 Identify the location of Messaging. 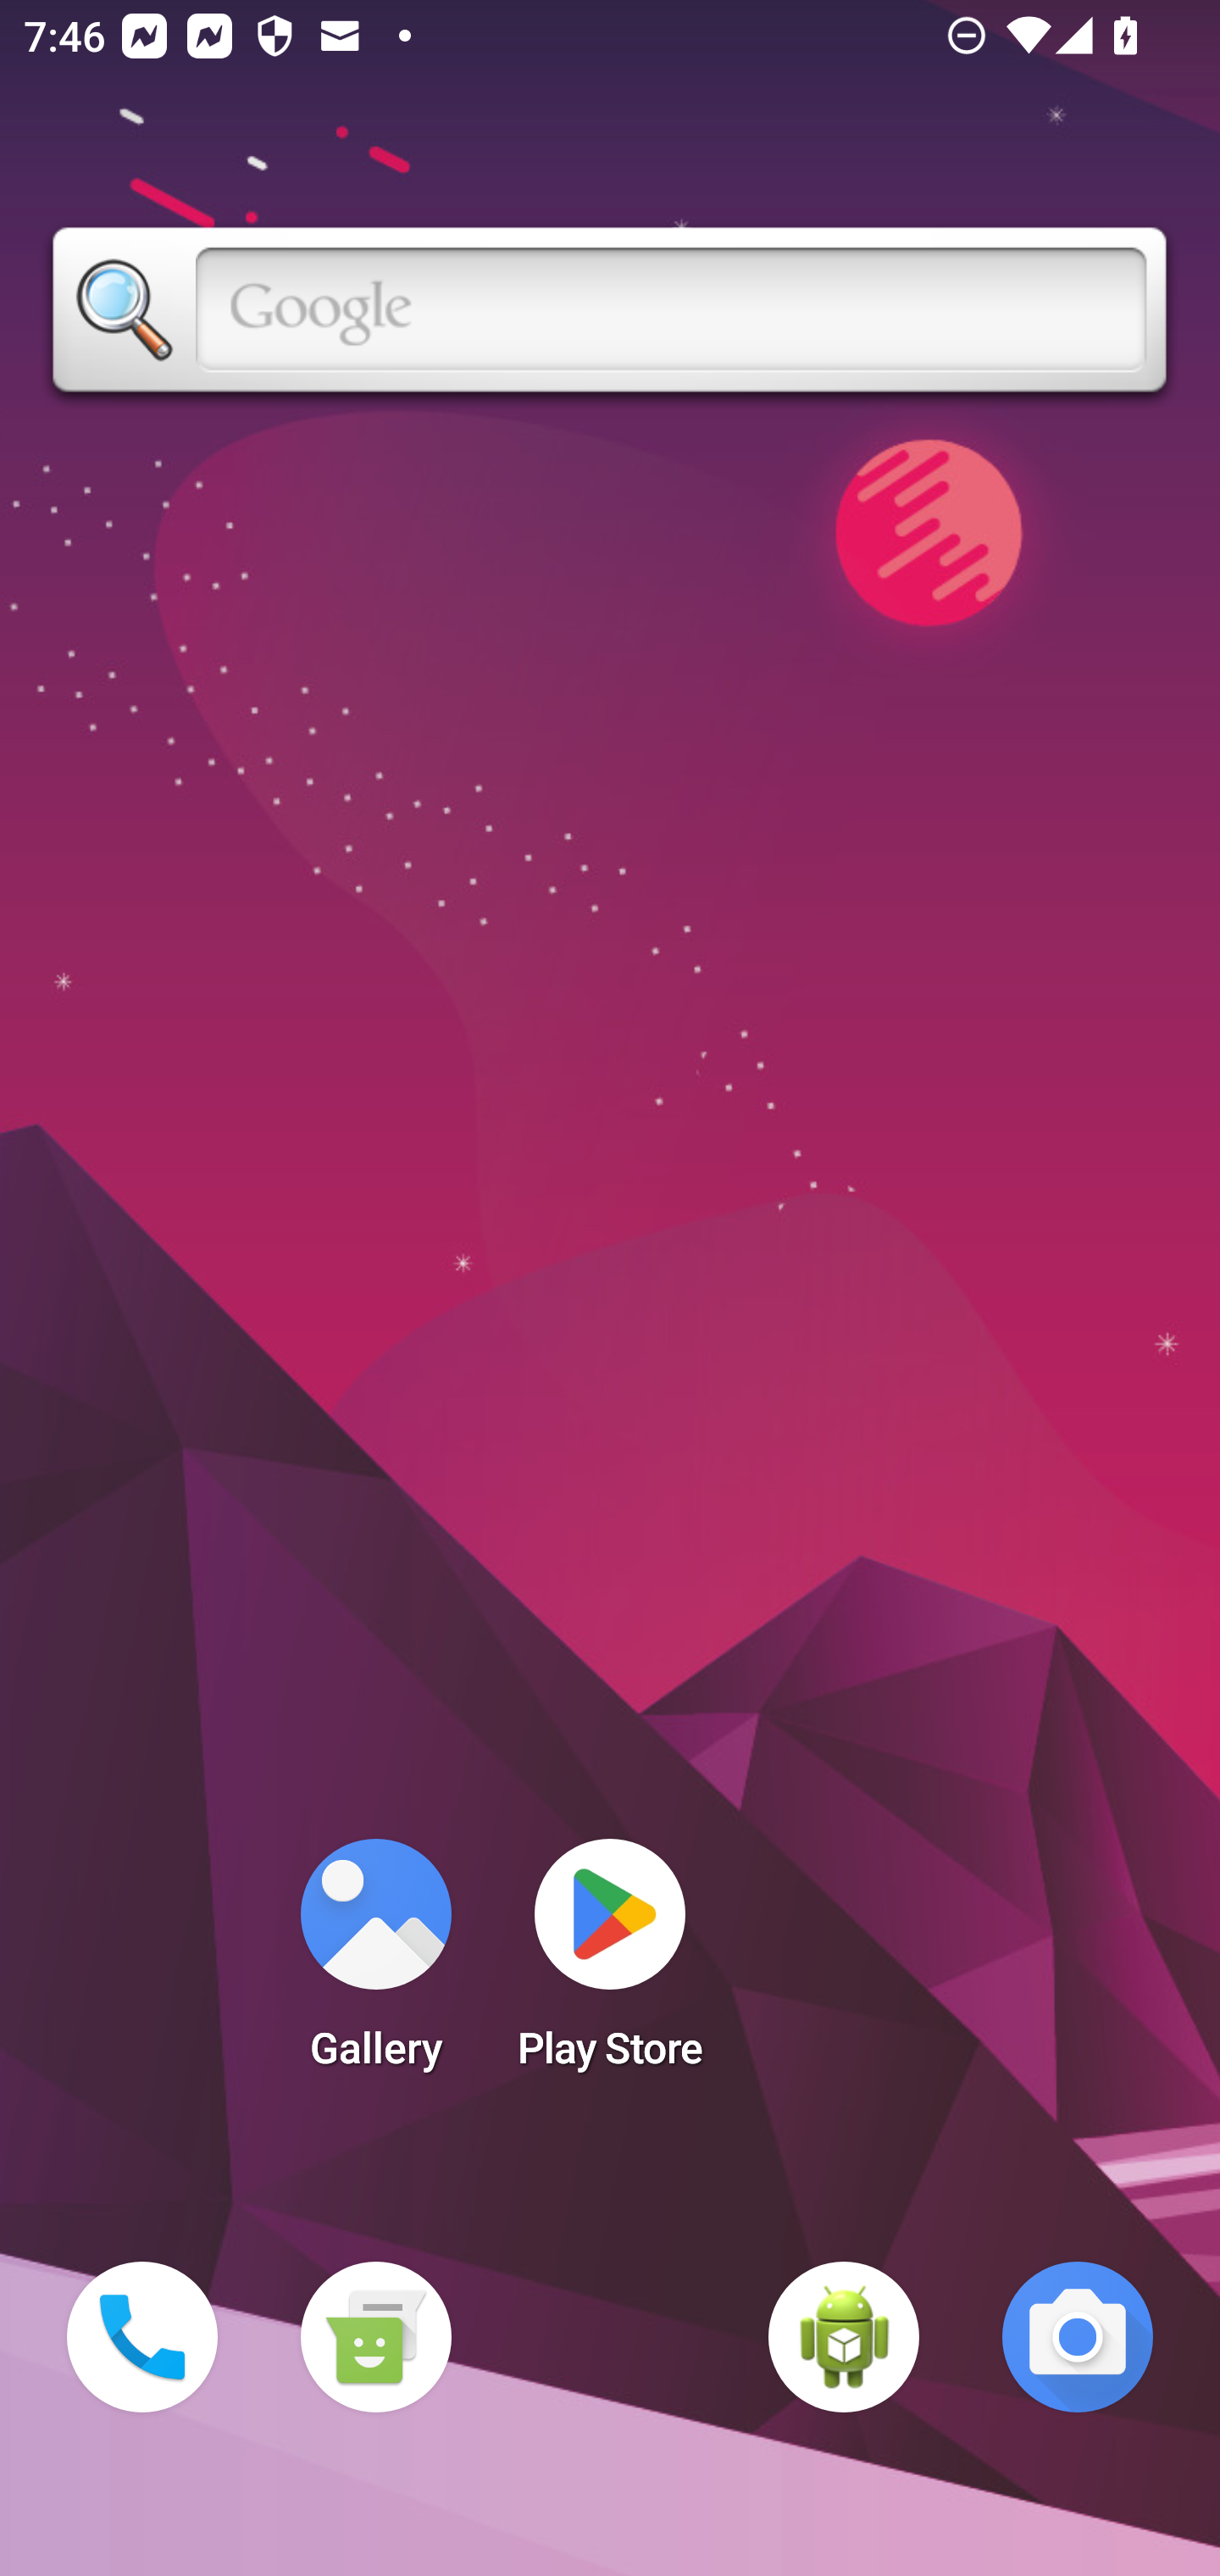
(375, 2337).